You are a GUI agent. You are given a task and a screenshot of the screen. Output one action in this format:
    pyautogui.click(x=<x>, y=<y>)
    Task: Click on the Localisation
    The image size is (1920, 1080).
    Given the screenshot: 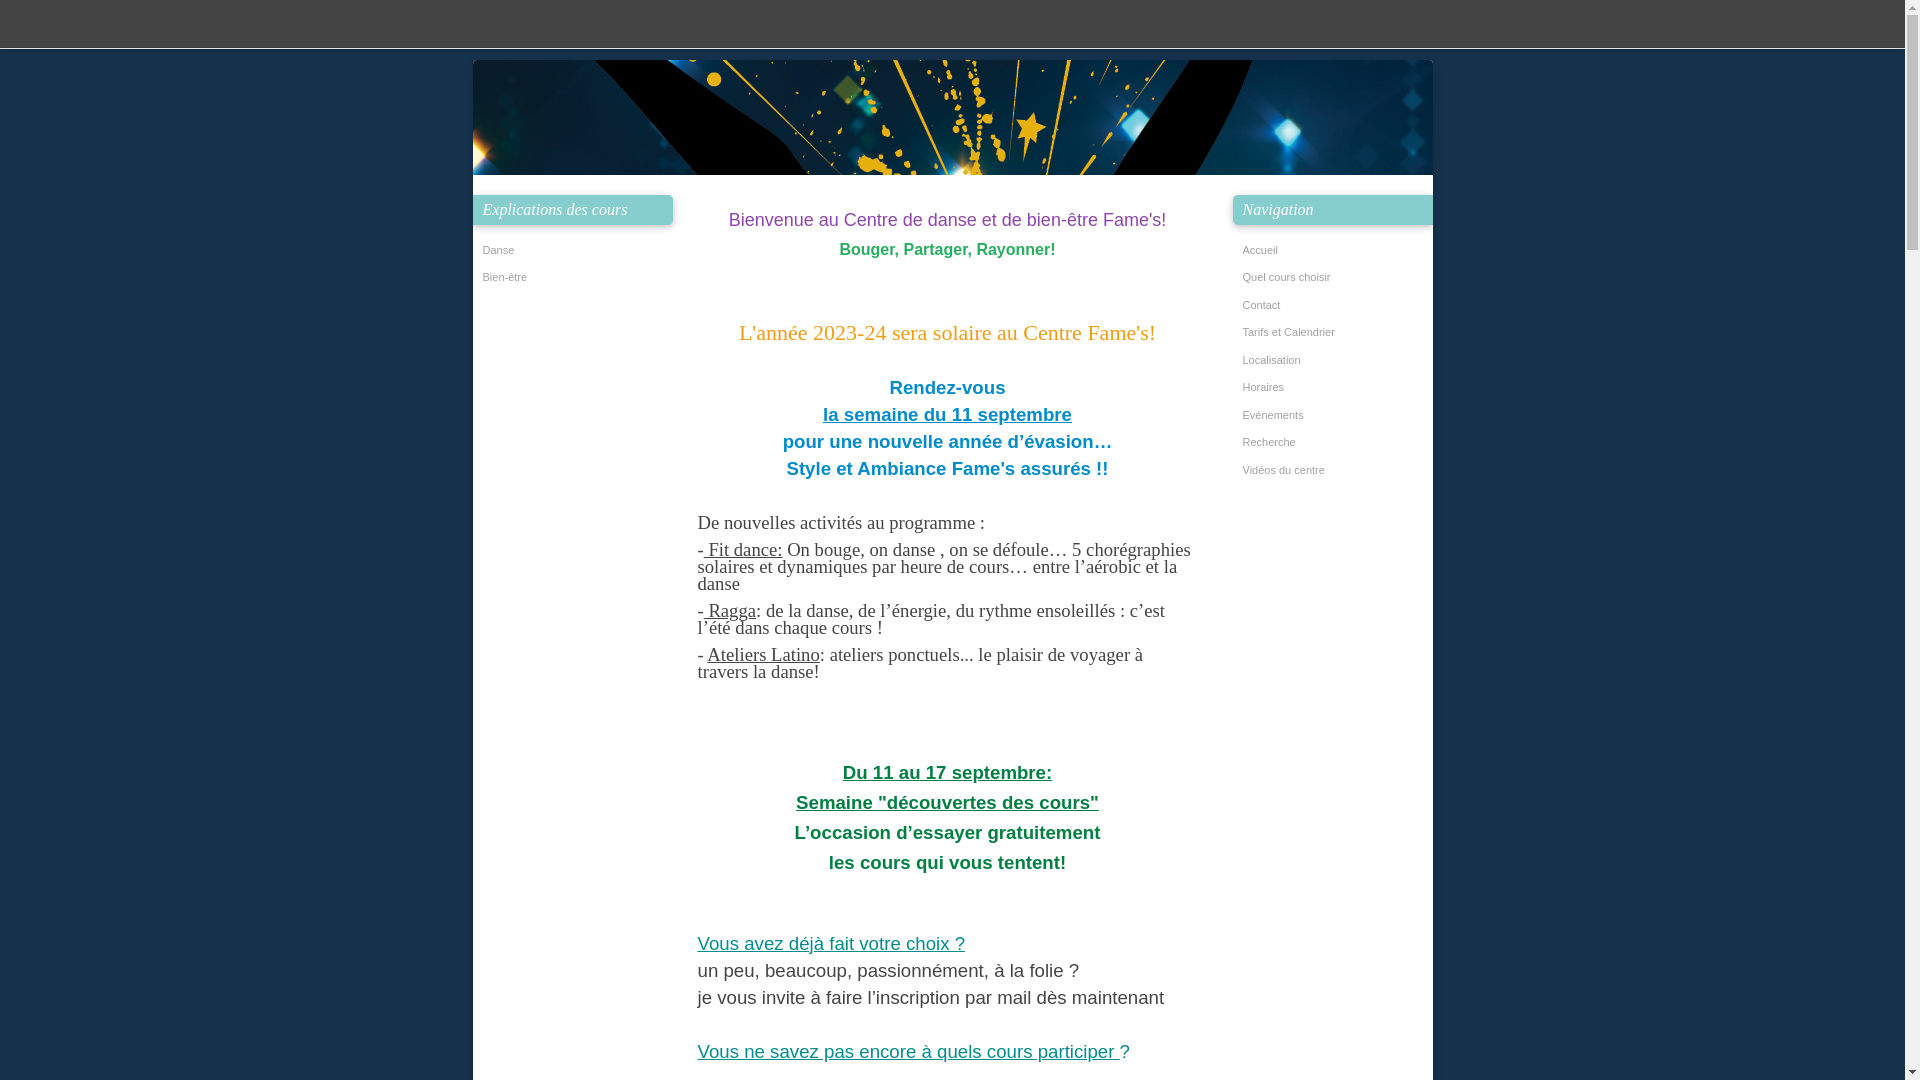 What is the action you would take?
    pyautogui.click(x=1336, y=361)
    